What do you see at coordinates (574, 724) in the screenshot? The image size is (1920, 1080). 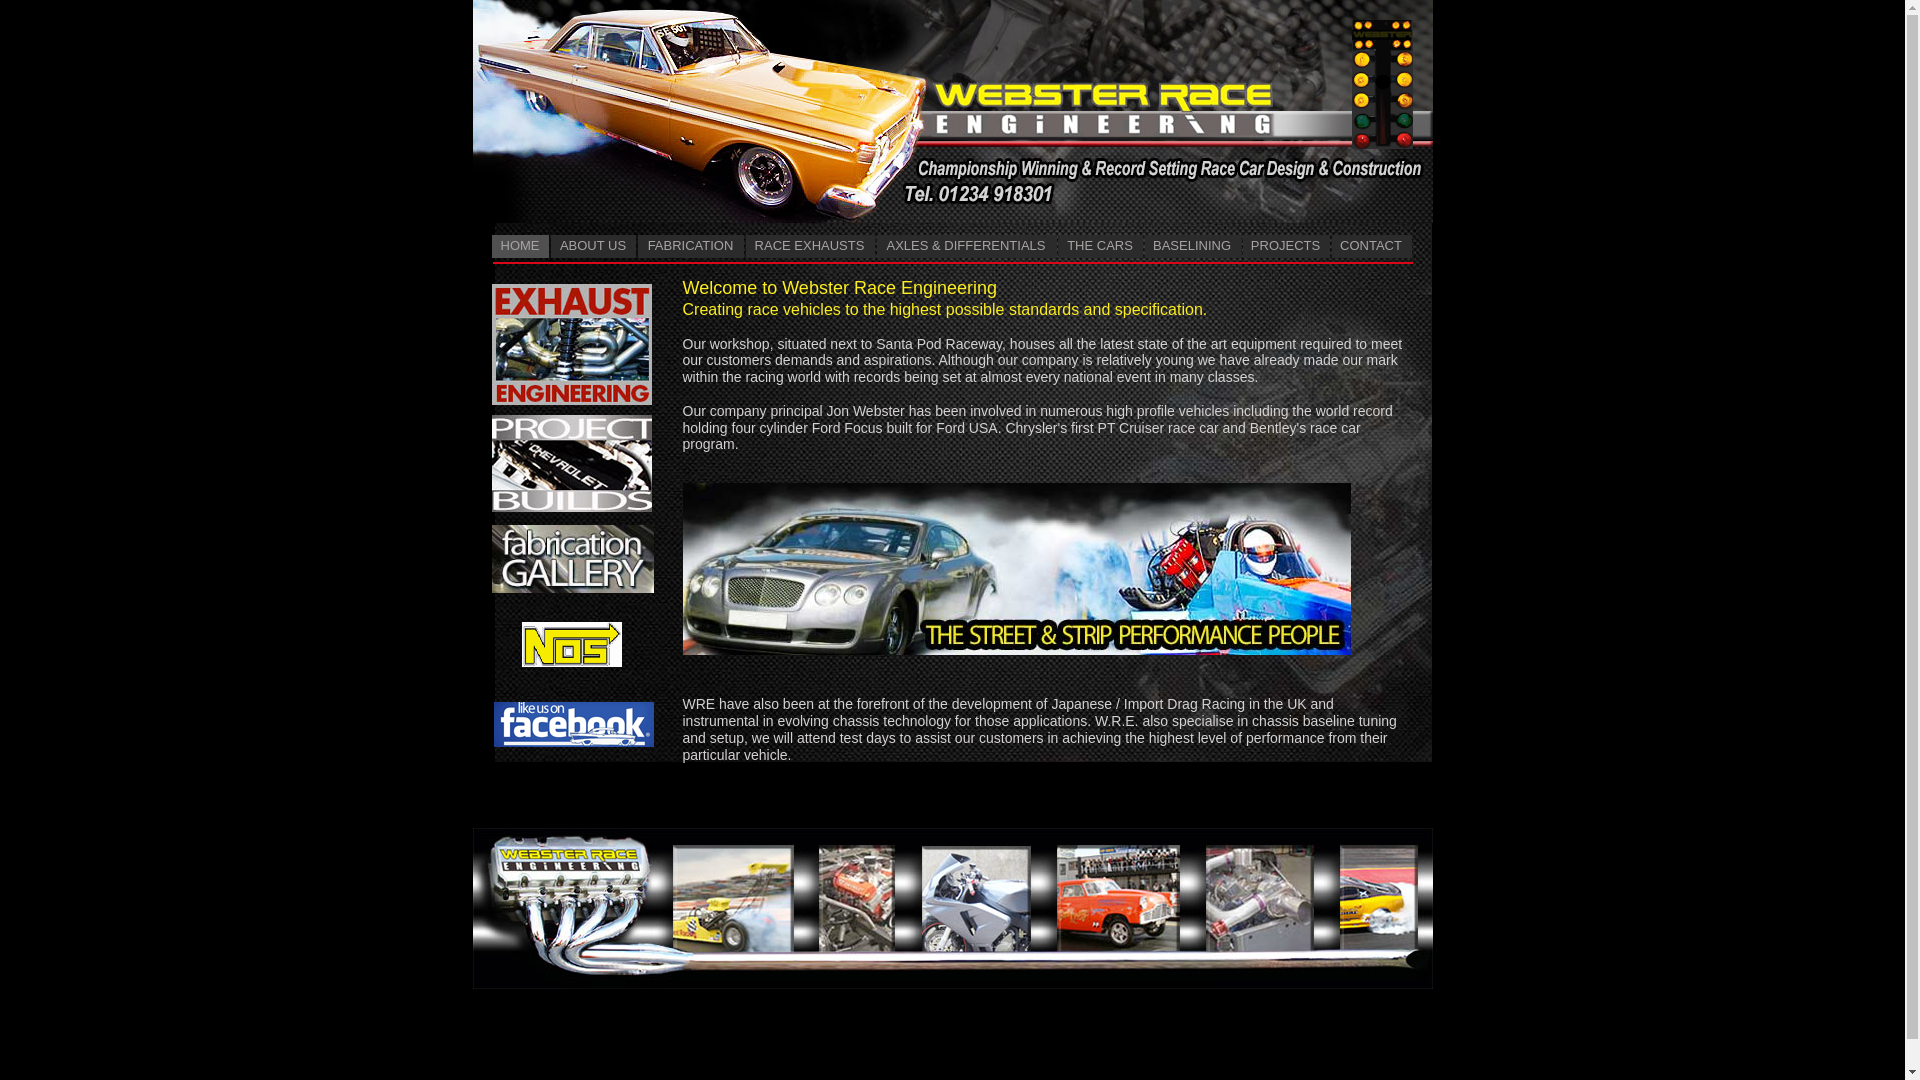 I see `facebook` at bounding box center [574, 724].